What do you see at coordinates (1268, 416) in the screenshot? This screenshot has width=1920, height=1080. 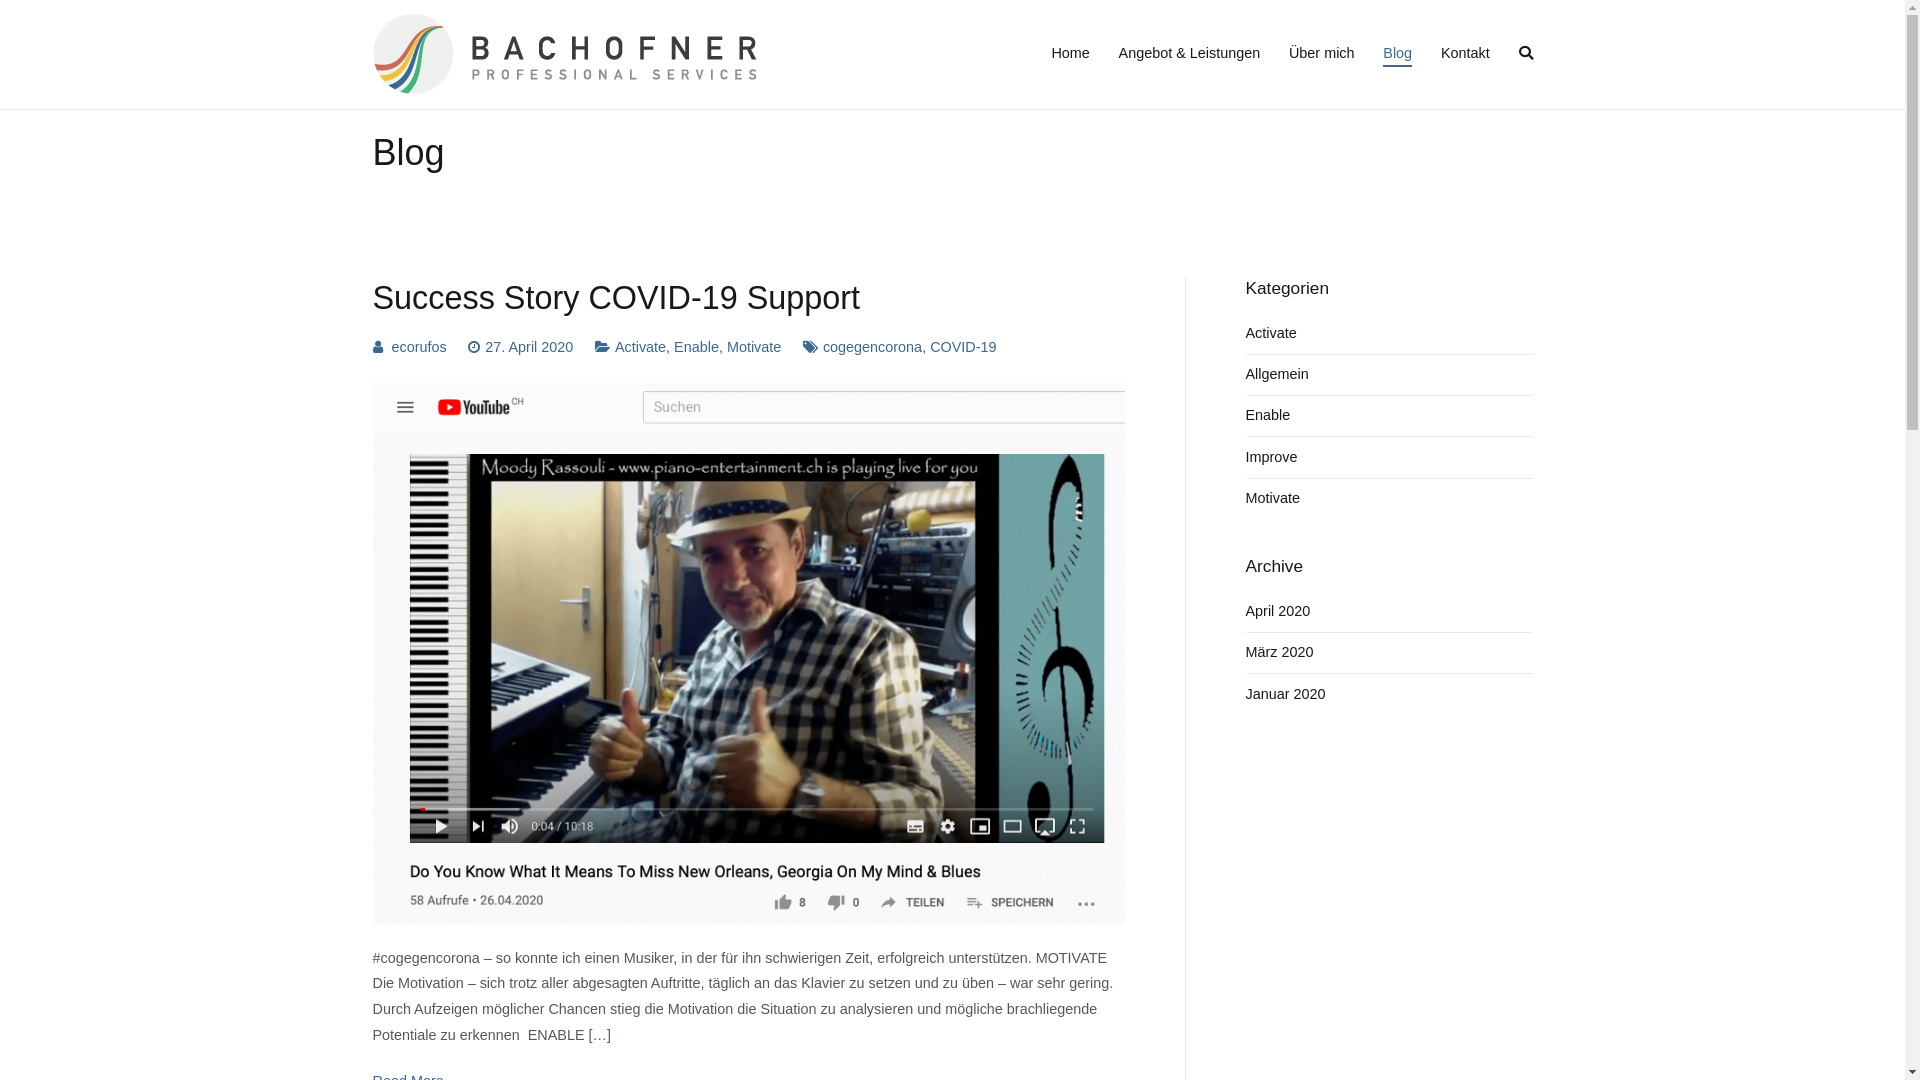 I see `Enable` at bounding box center [1268, 416].